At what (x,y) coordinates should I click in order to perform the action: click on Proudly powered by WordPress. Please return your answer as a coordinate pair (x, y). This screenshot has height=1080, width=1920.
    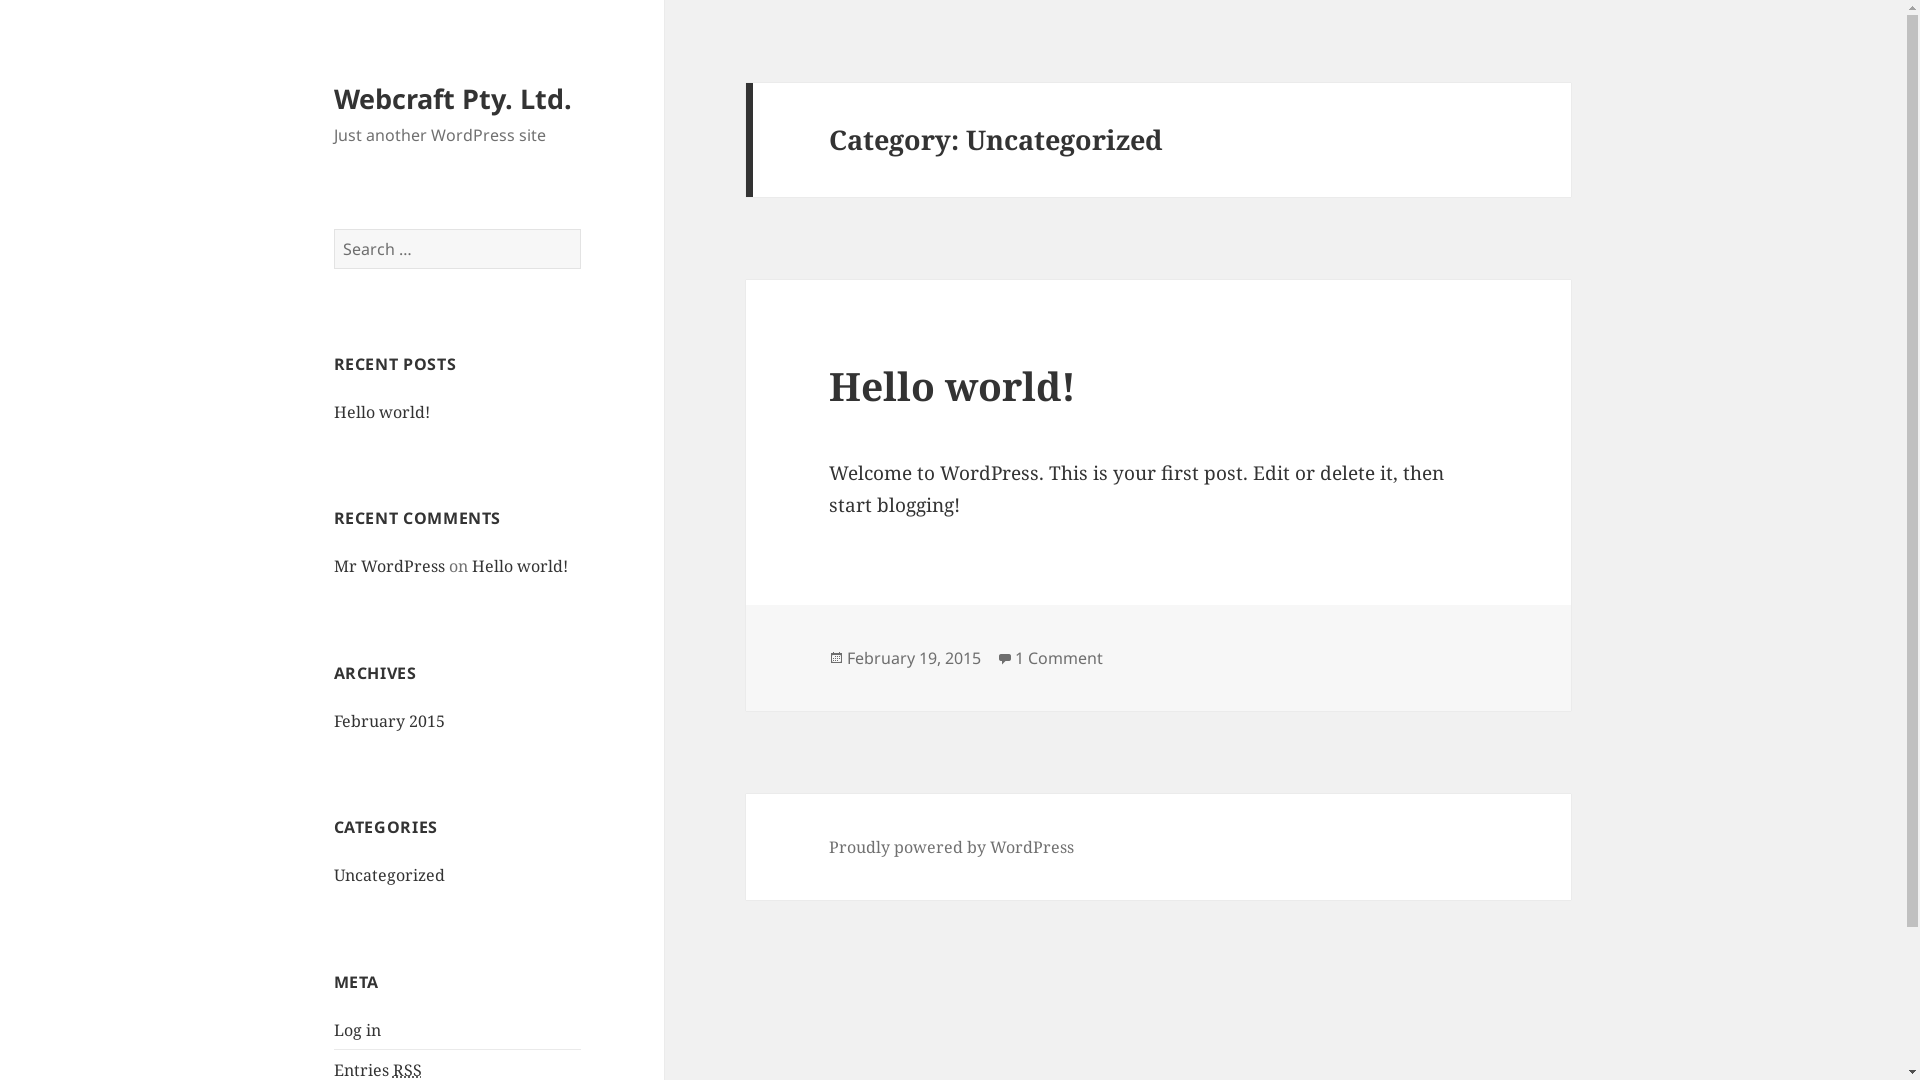
    Looking at the image, I should click on (952, 848).